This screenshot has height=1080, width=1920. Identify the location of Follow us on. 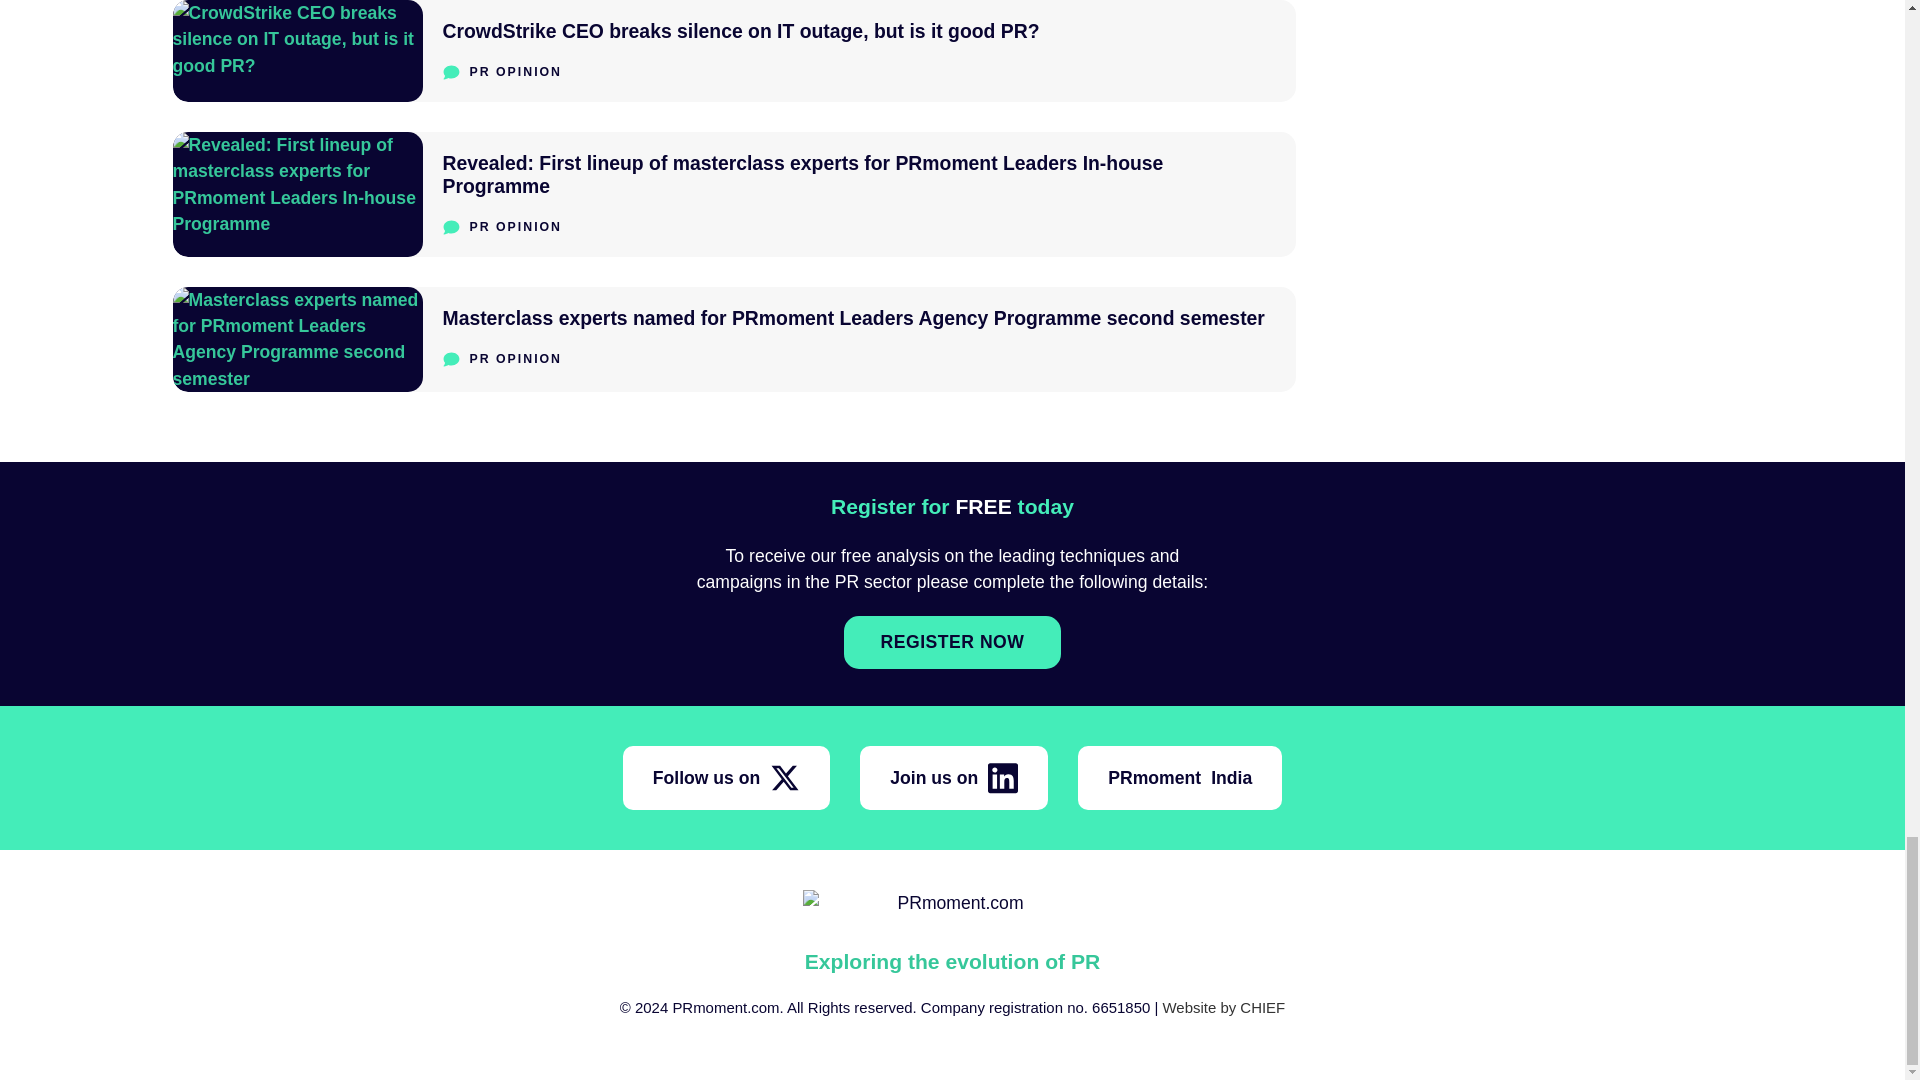
(726, 778).